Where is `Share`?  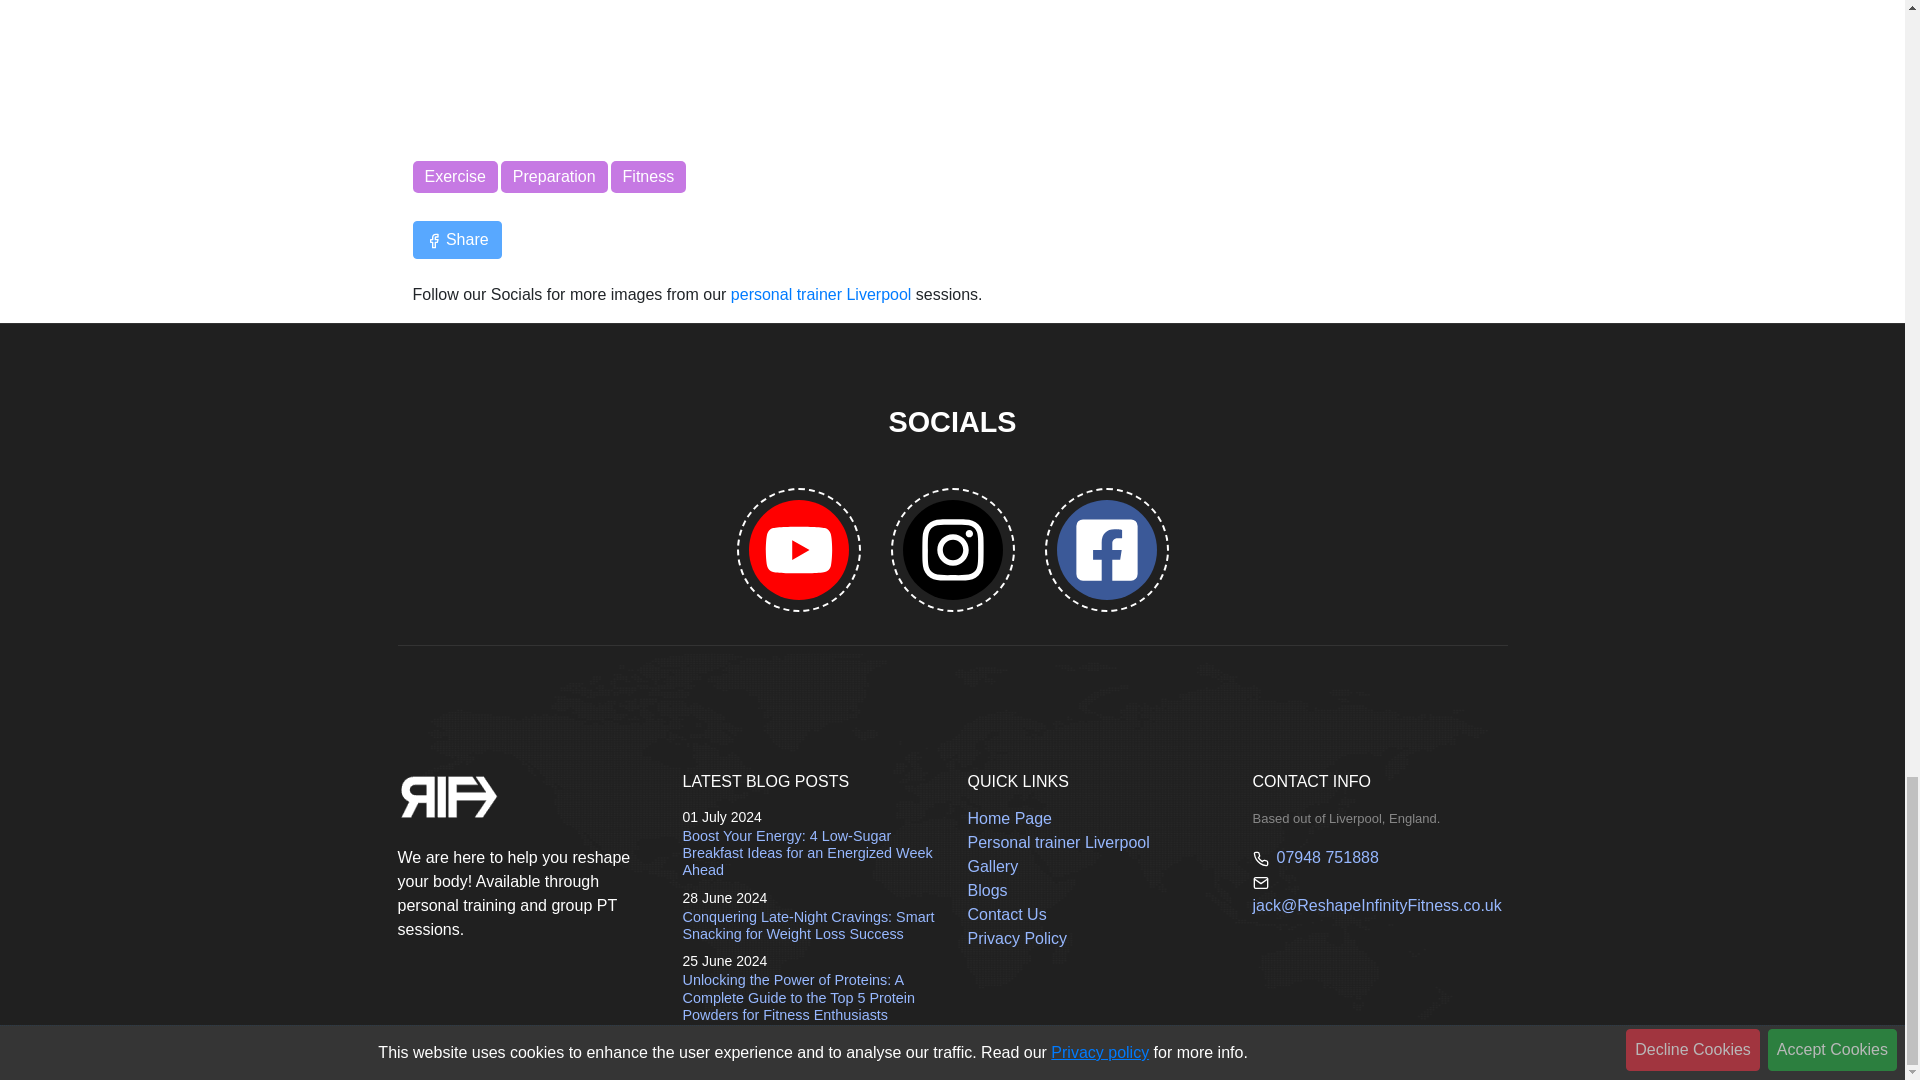
Share is located at coordinates (456, 238).